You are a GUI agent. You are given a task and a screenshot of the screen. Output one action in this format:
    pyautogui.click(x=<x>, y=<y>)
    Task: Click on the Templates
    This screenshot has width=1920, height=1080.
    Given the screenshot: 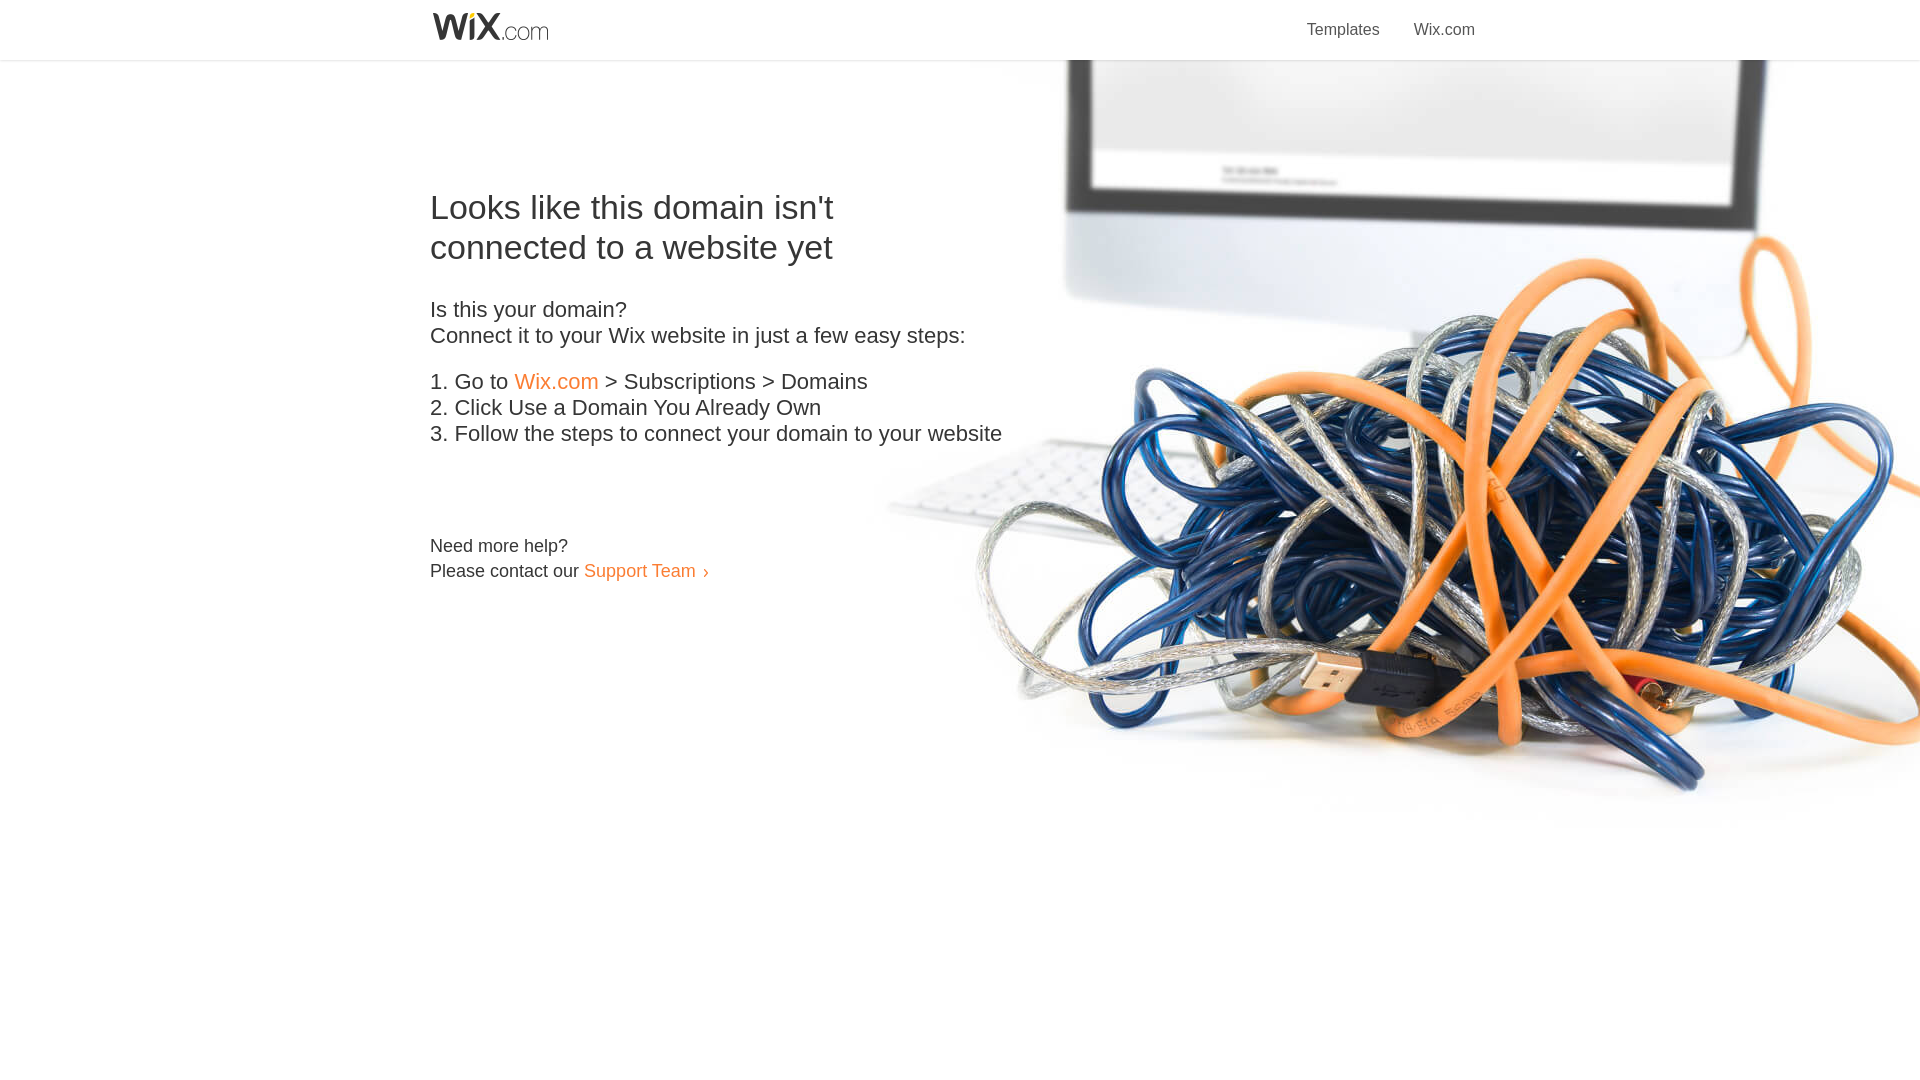 What is the action you would take?
    pyautogui.click(x=1344, y=18)
    